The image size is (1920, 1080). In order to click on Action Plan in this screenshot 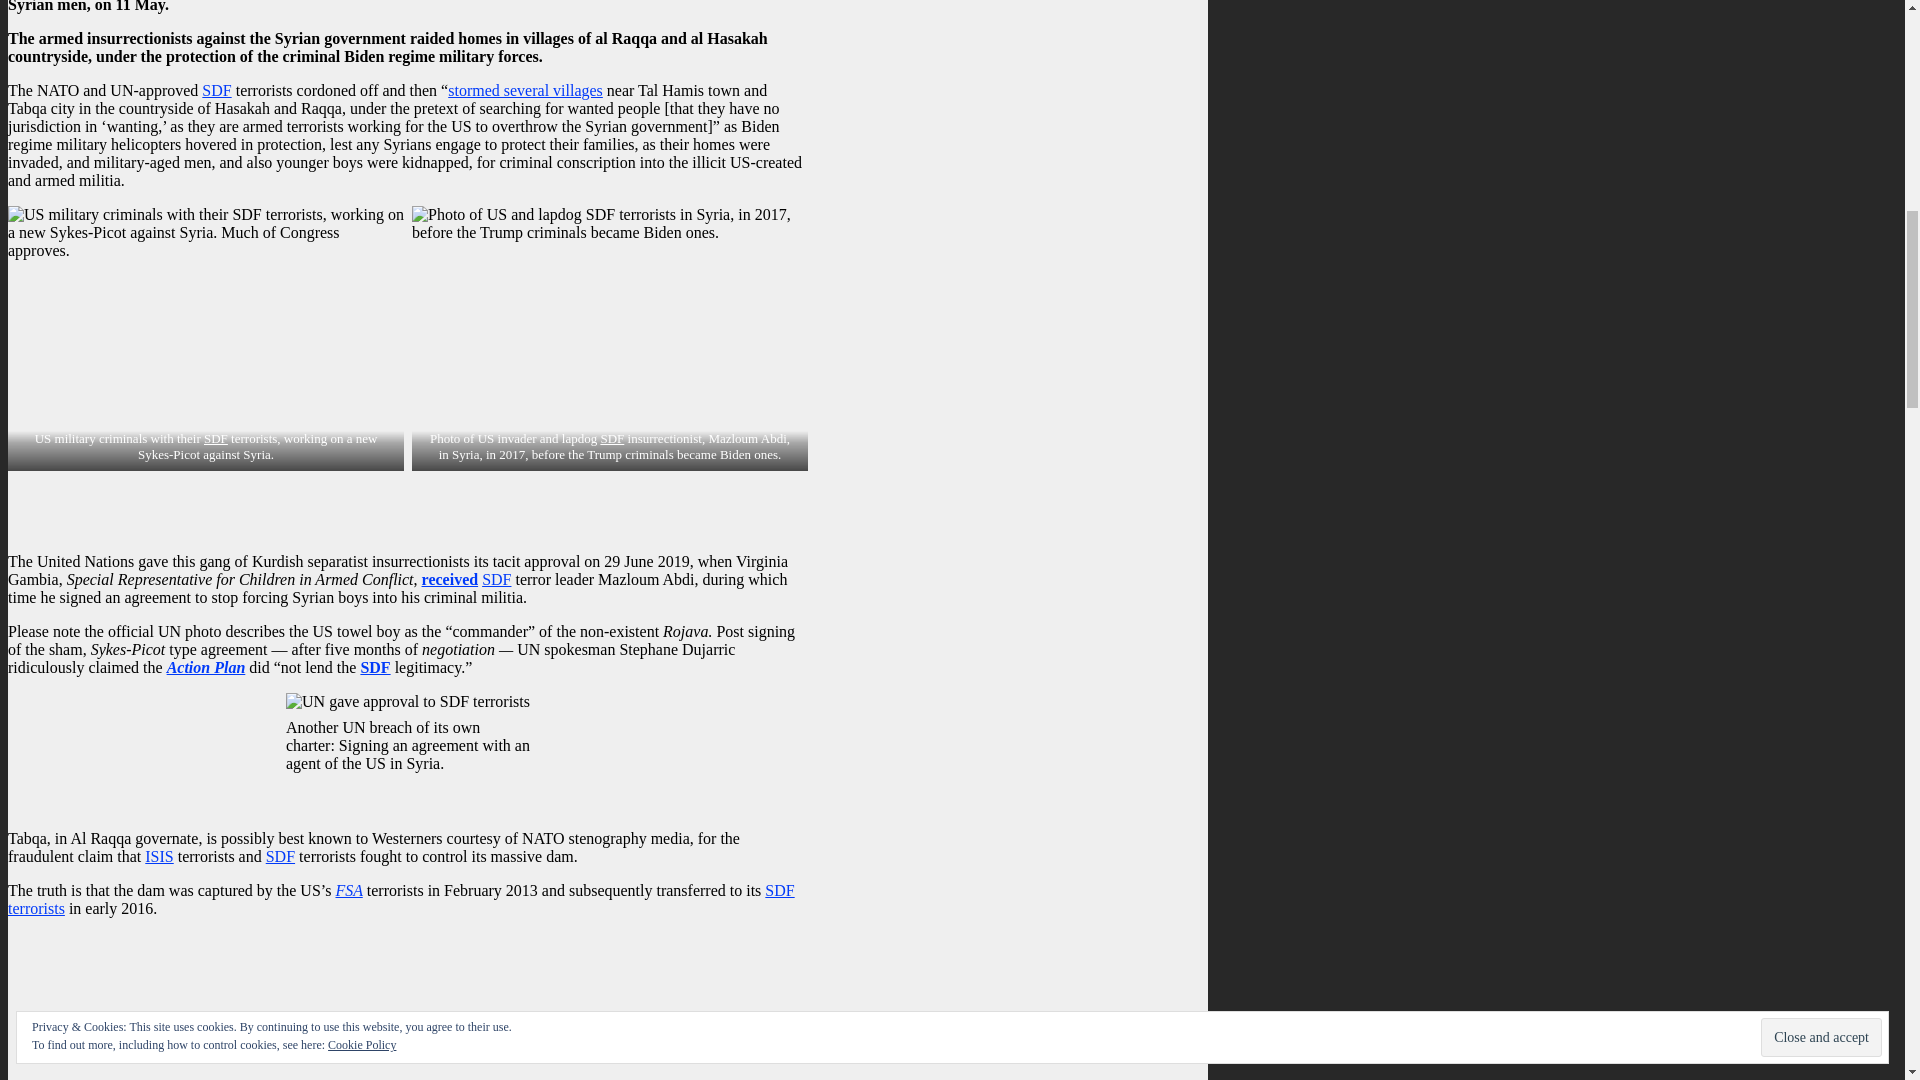, I will do `click(206, 667)`.